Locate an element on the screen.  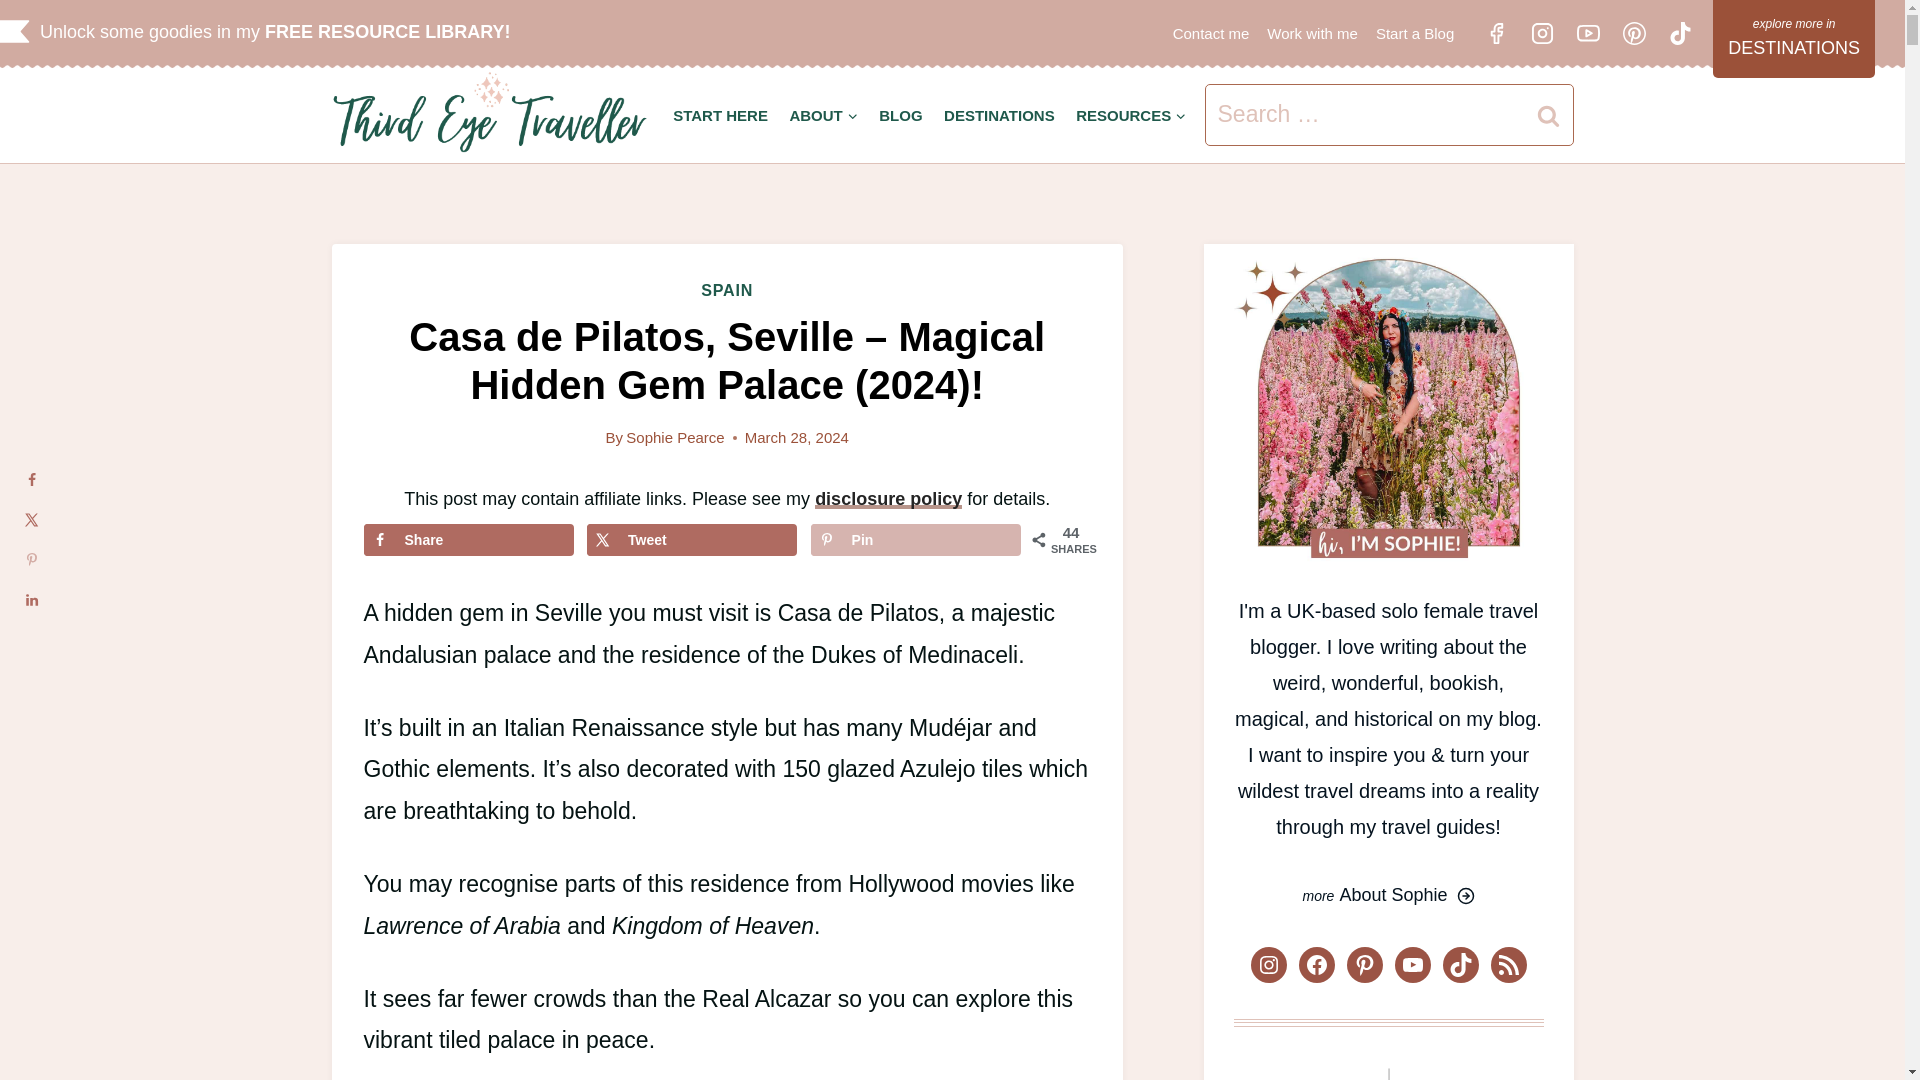
ABOUT is located at coordinates (824, 115).